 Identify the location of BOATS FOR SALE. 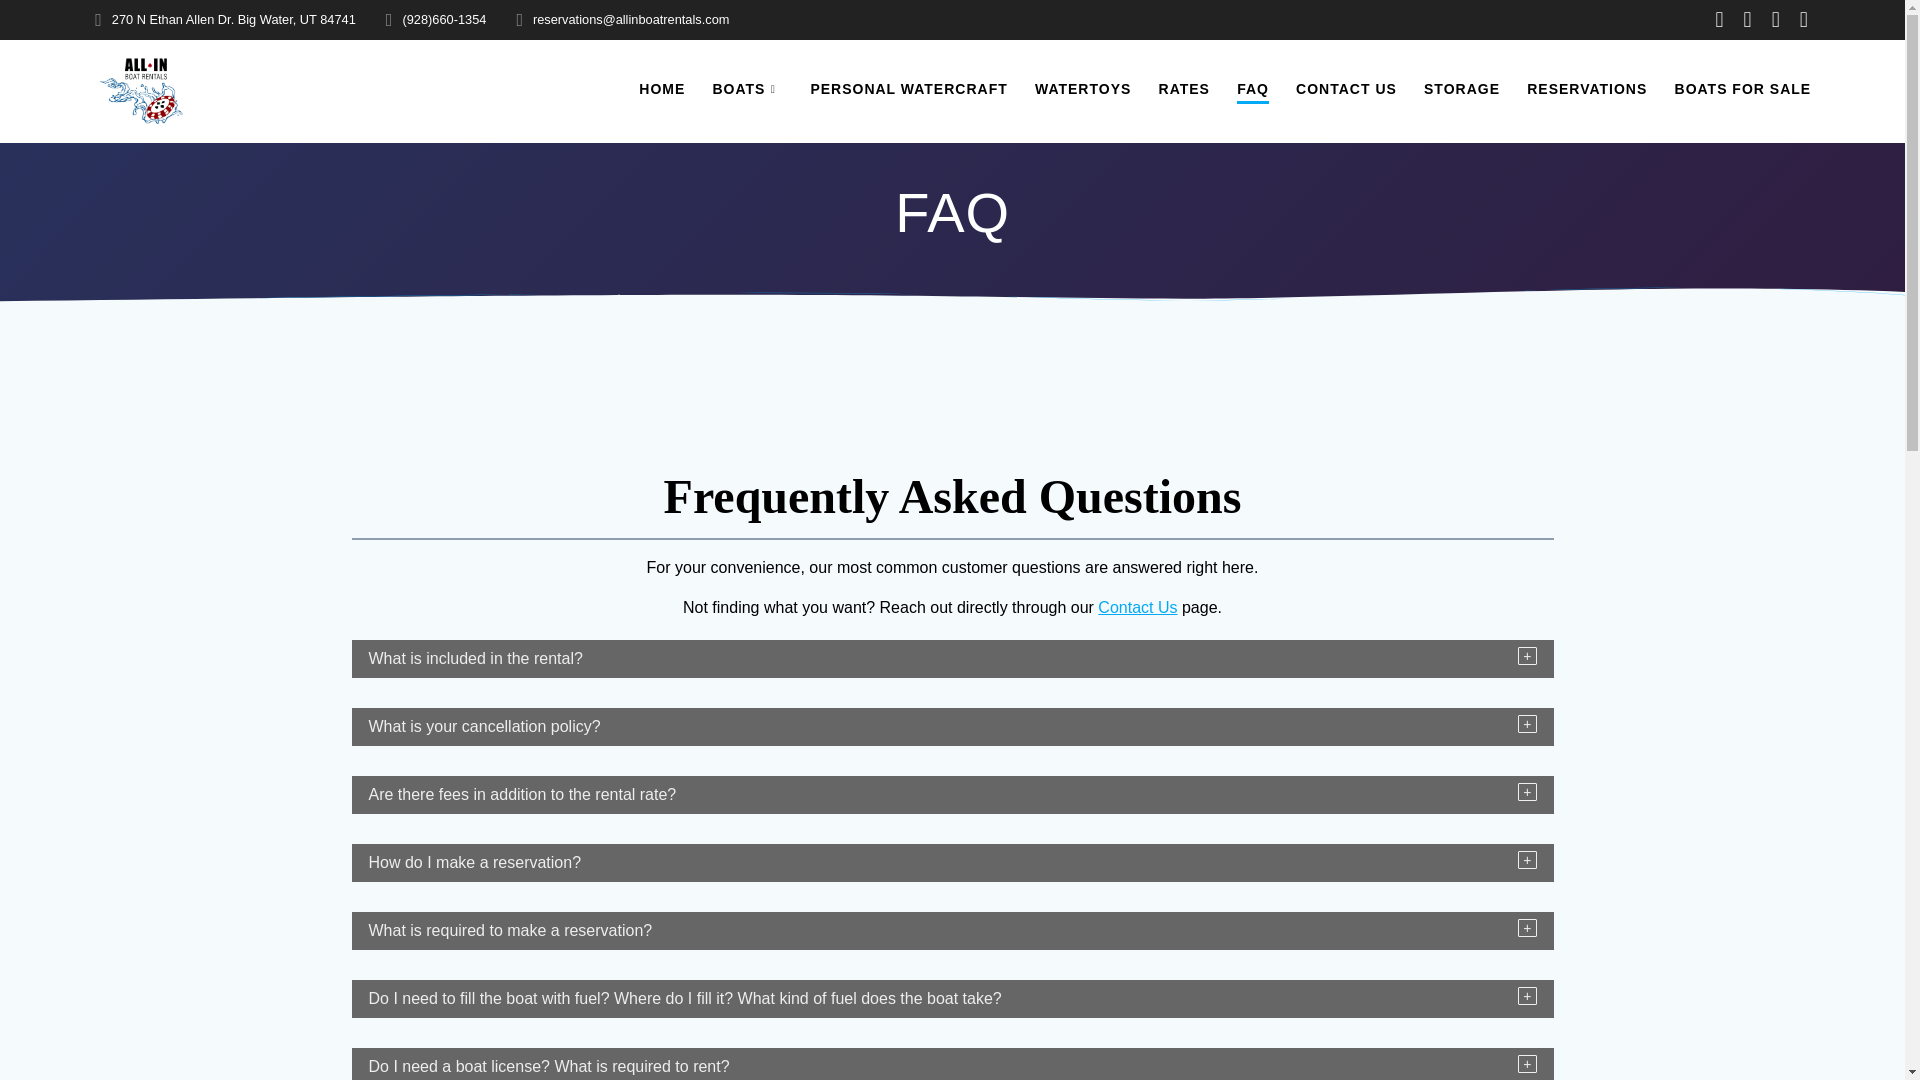
(1743, 88).